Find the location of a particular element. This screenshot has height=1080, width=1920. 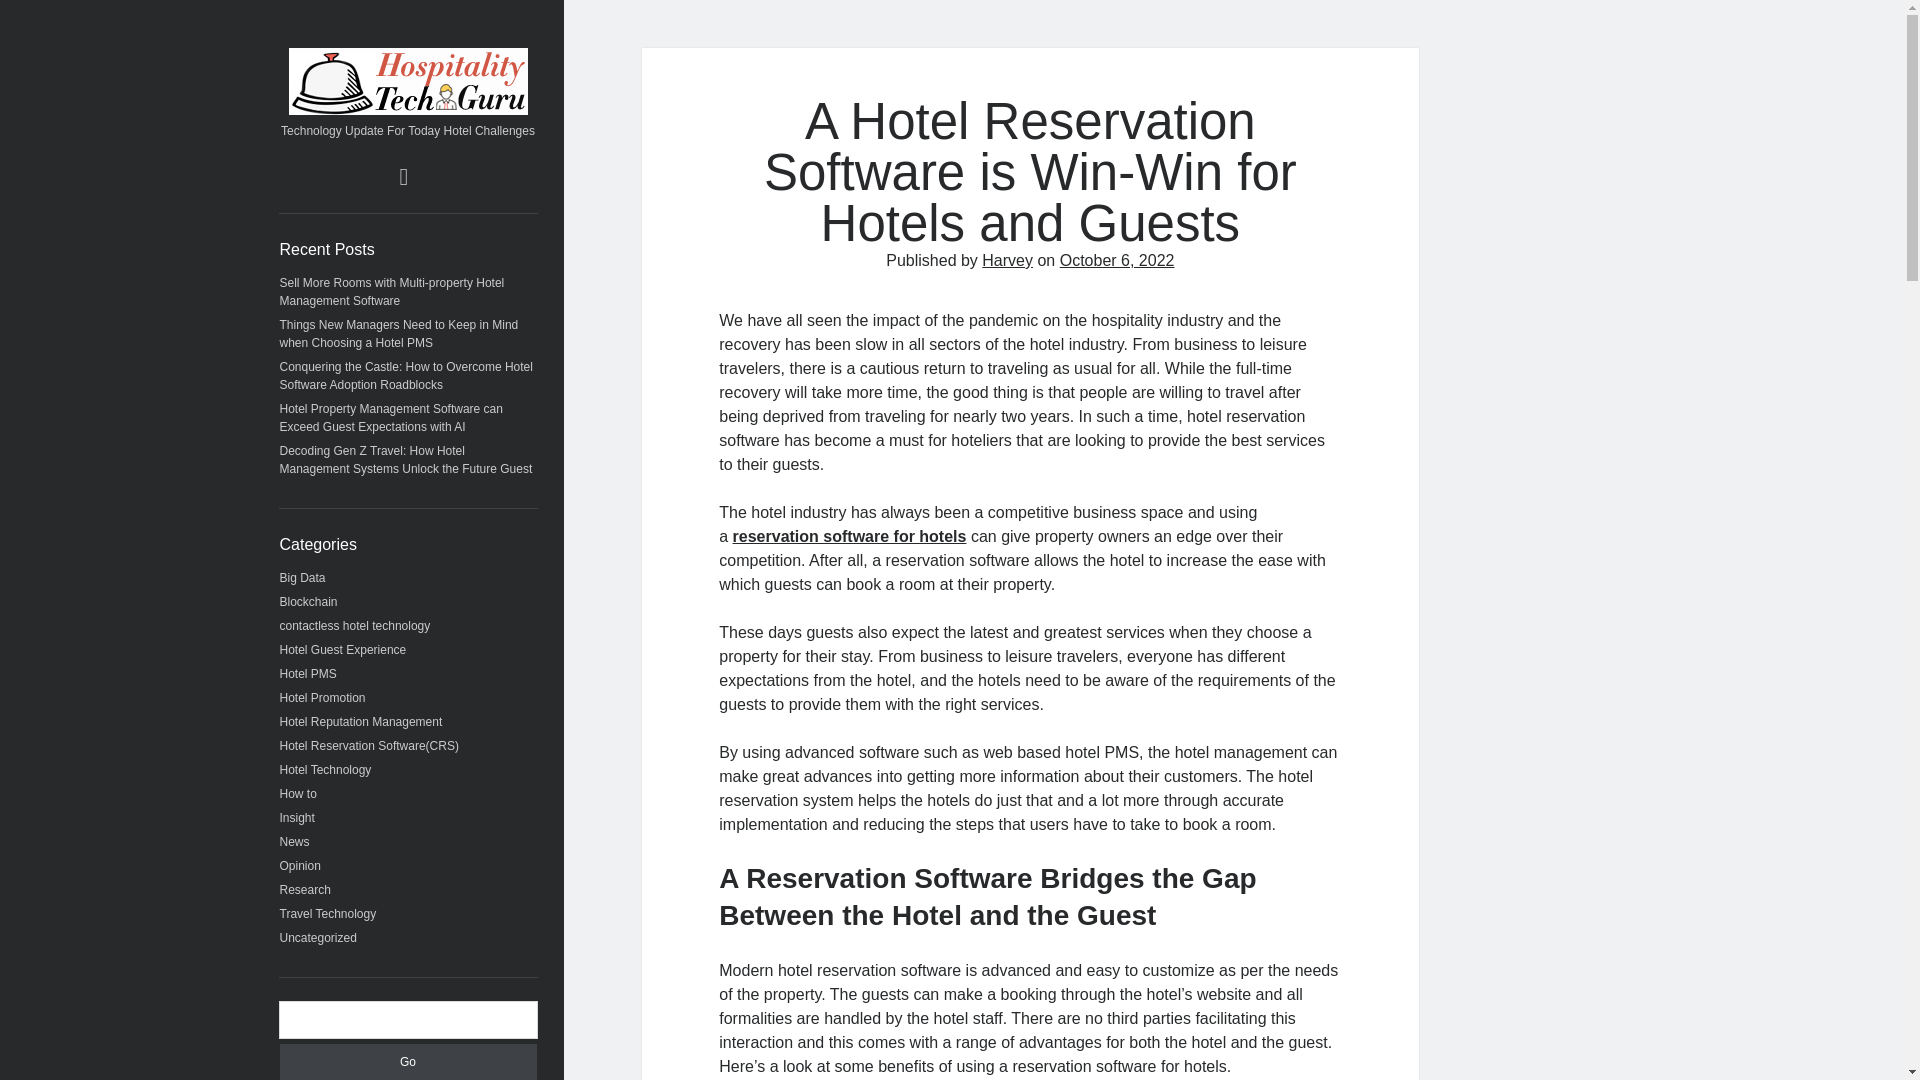

Hotel Reputation Management is located at coordinates (362, 722).